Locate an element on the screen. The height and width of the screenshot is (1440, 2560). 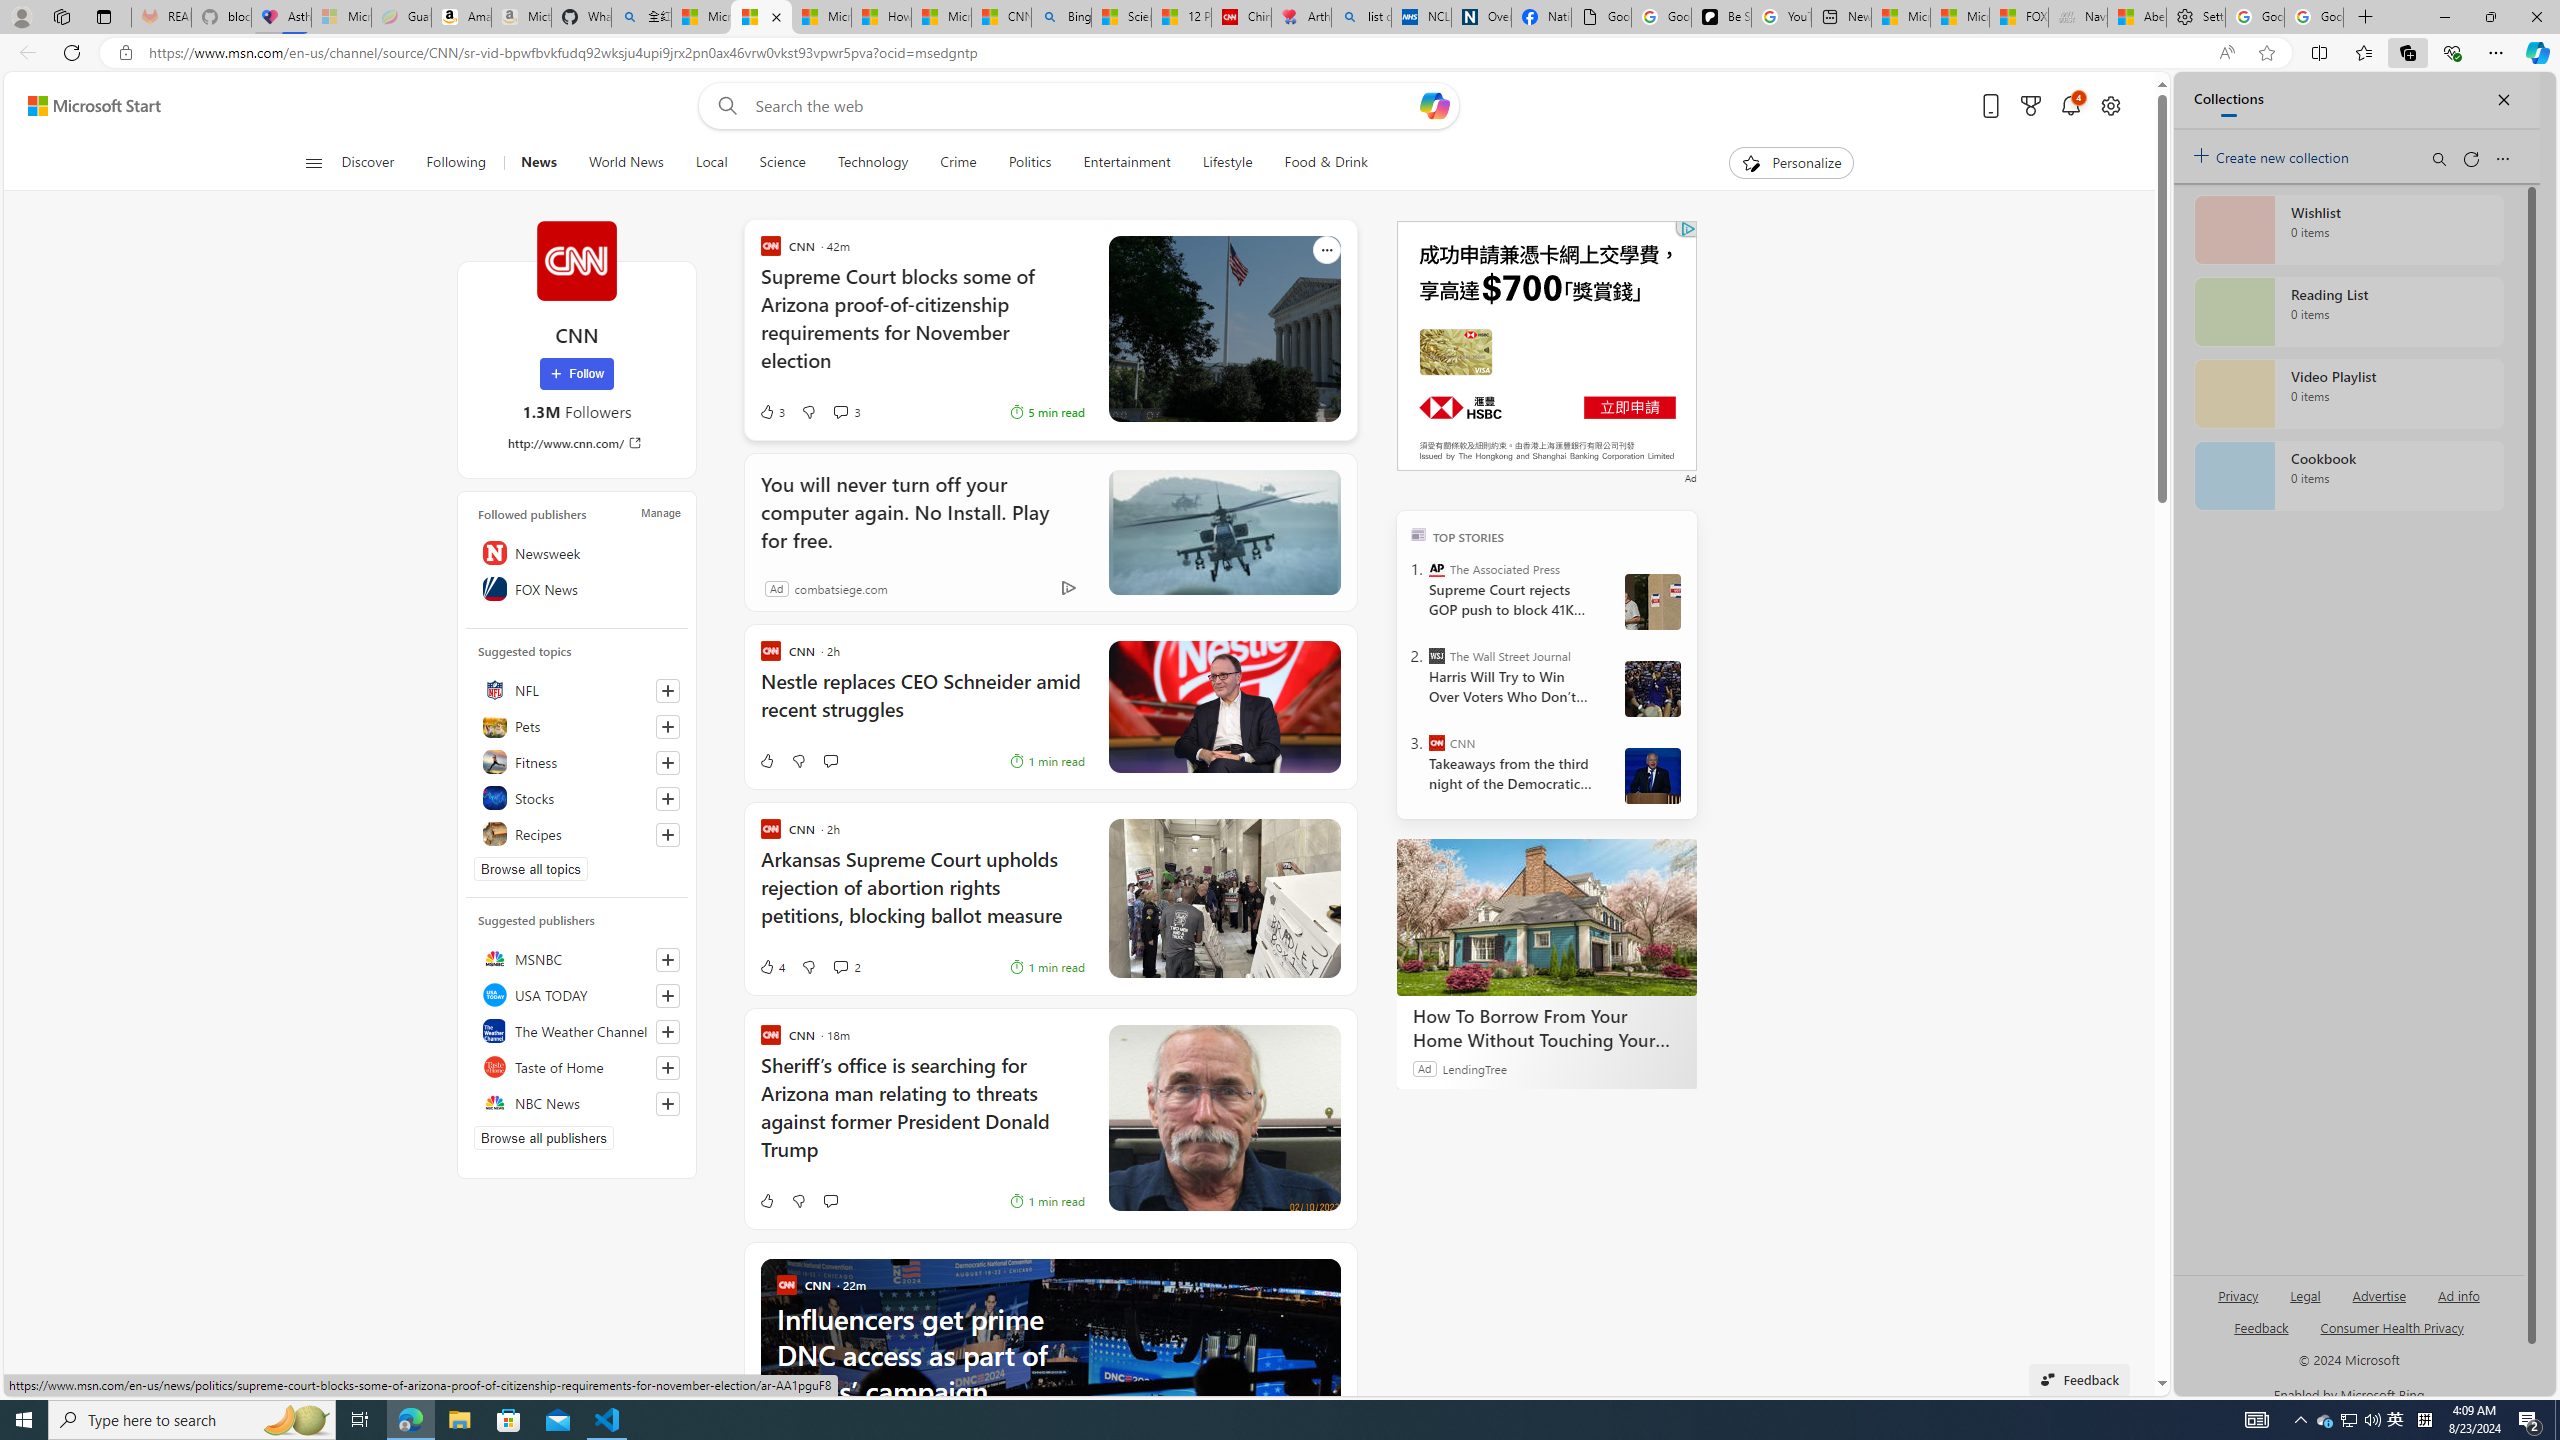
http://www.cnn.com/ is located at coordinates (577, 442).